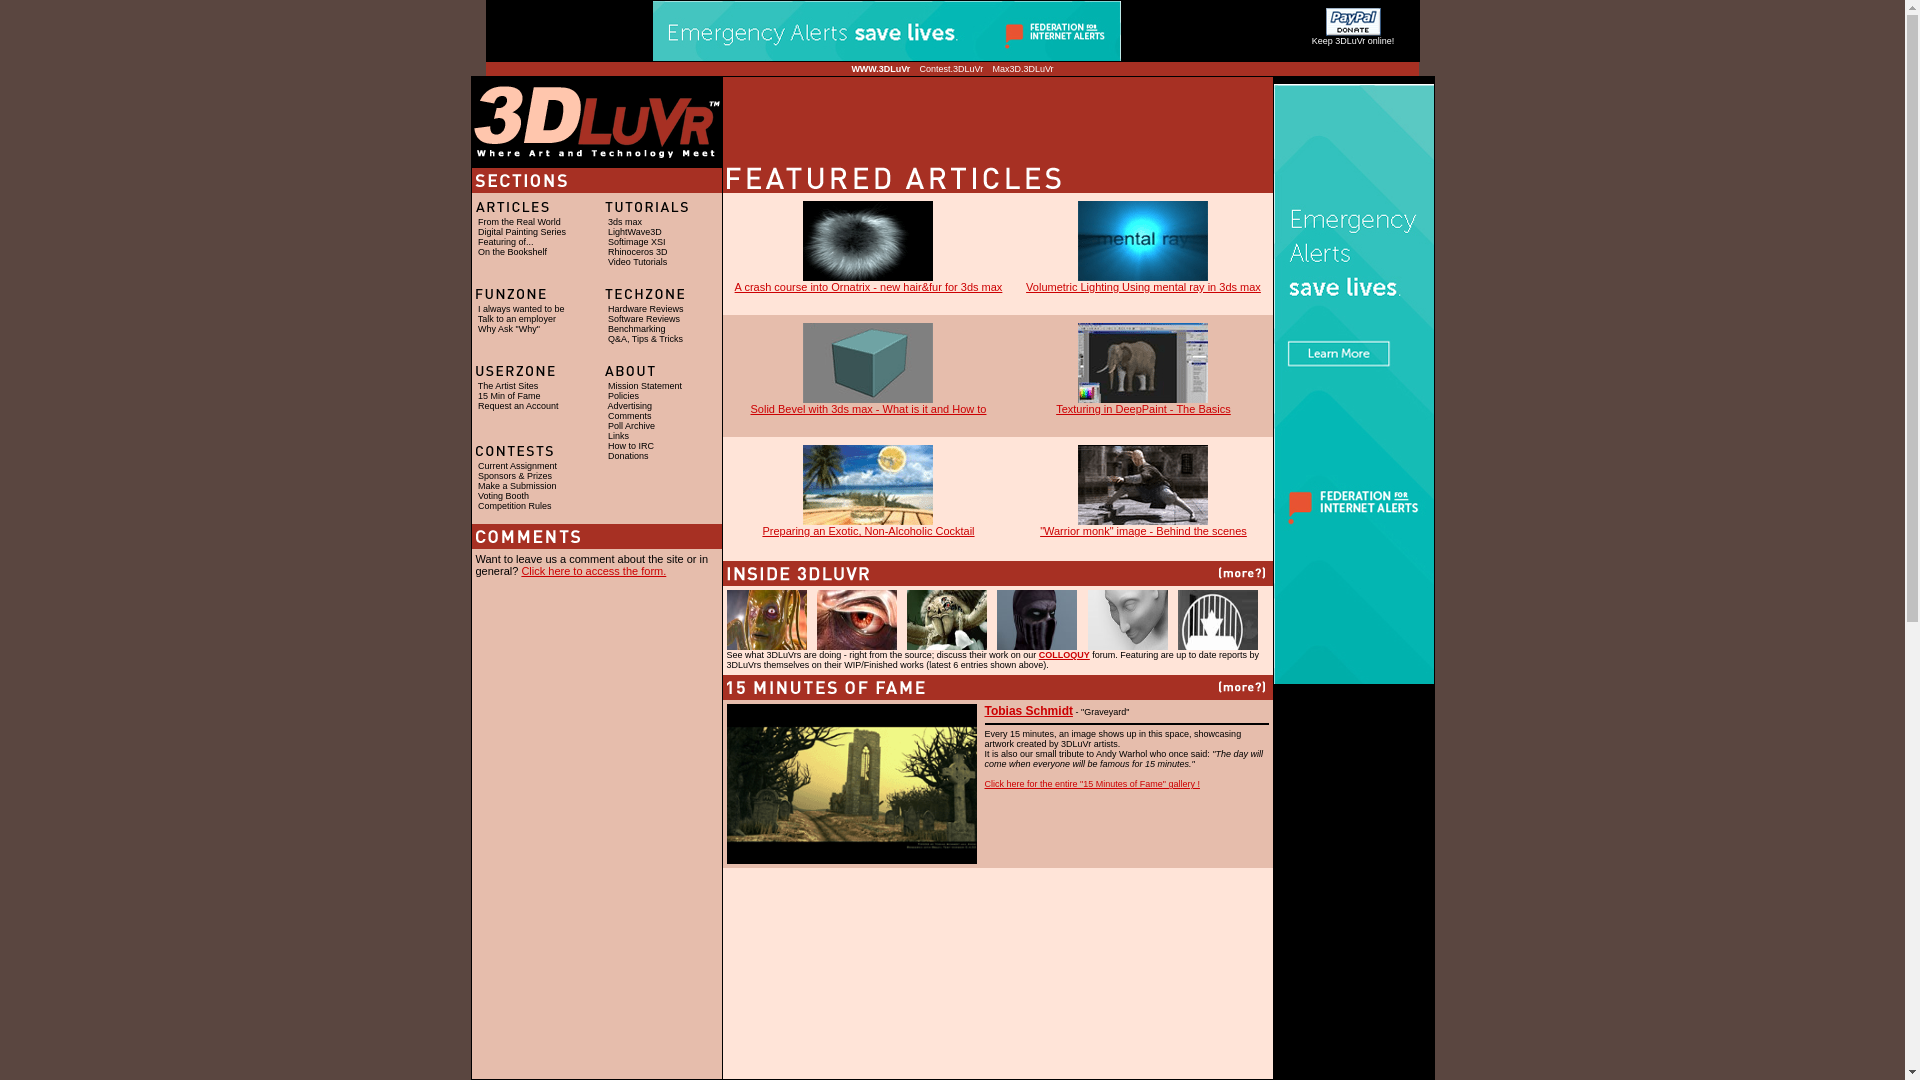 Image resolution: width=1920 pixels, height=1080 pixels. I want to click on Video Tutorials, so click(638, 262).